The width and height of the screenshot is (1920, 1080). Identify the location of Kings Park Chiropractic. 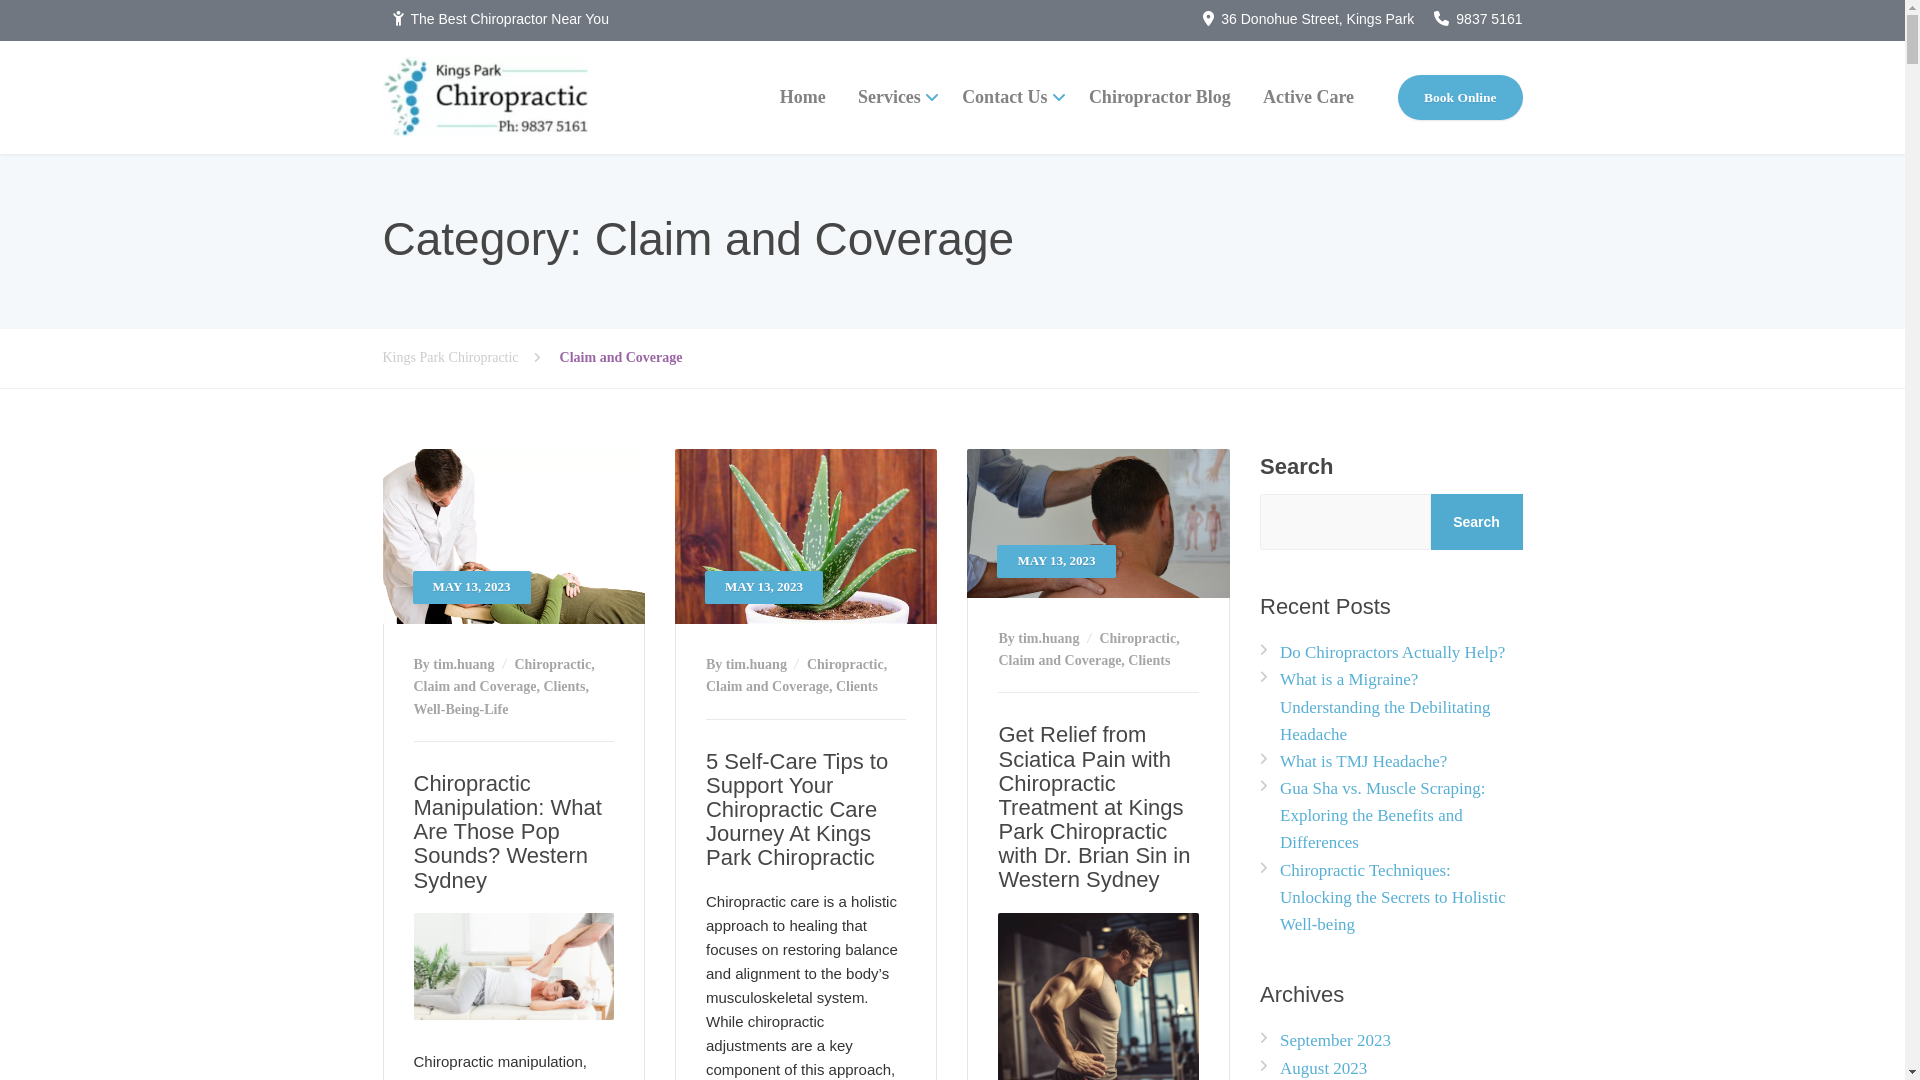
(484, 98).